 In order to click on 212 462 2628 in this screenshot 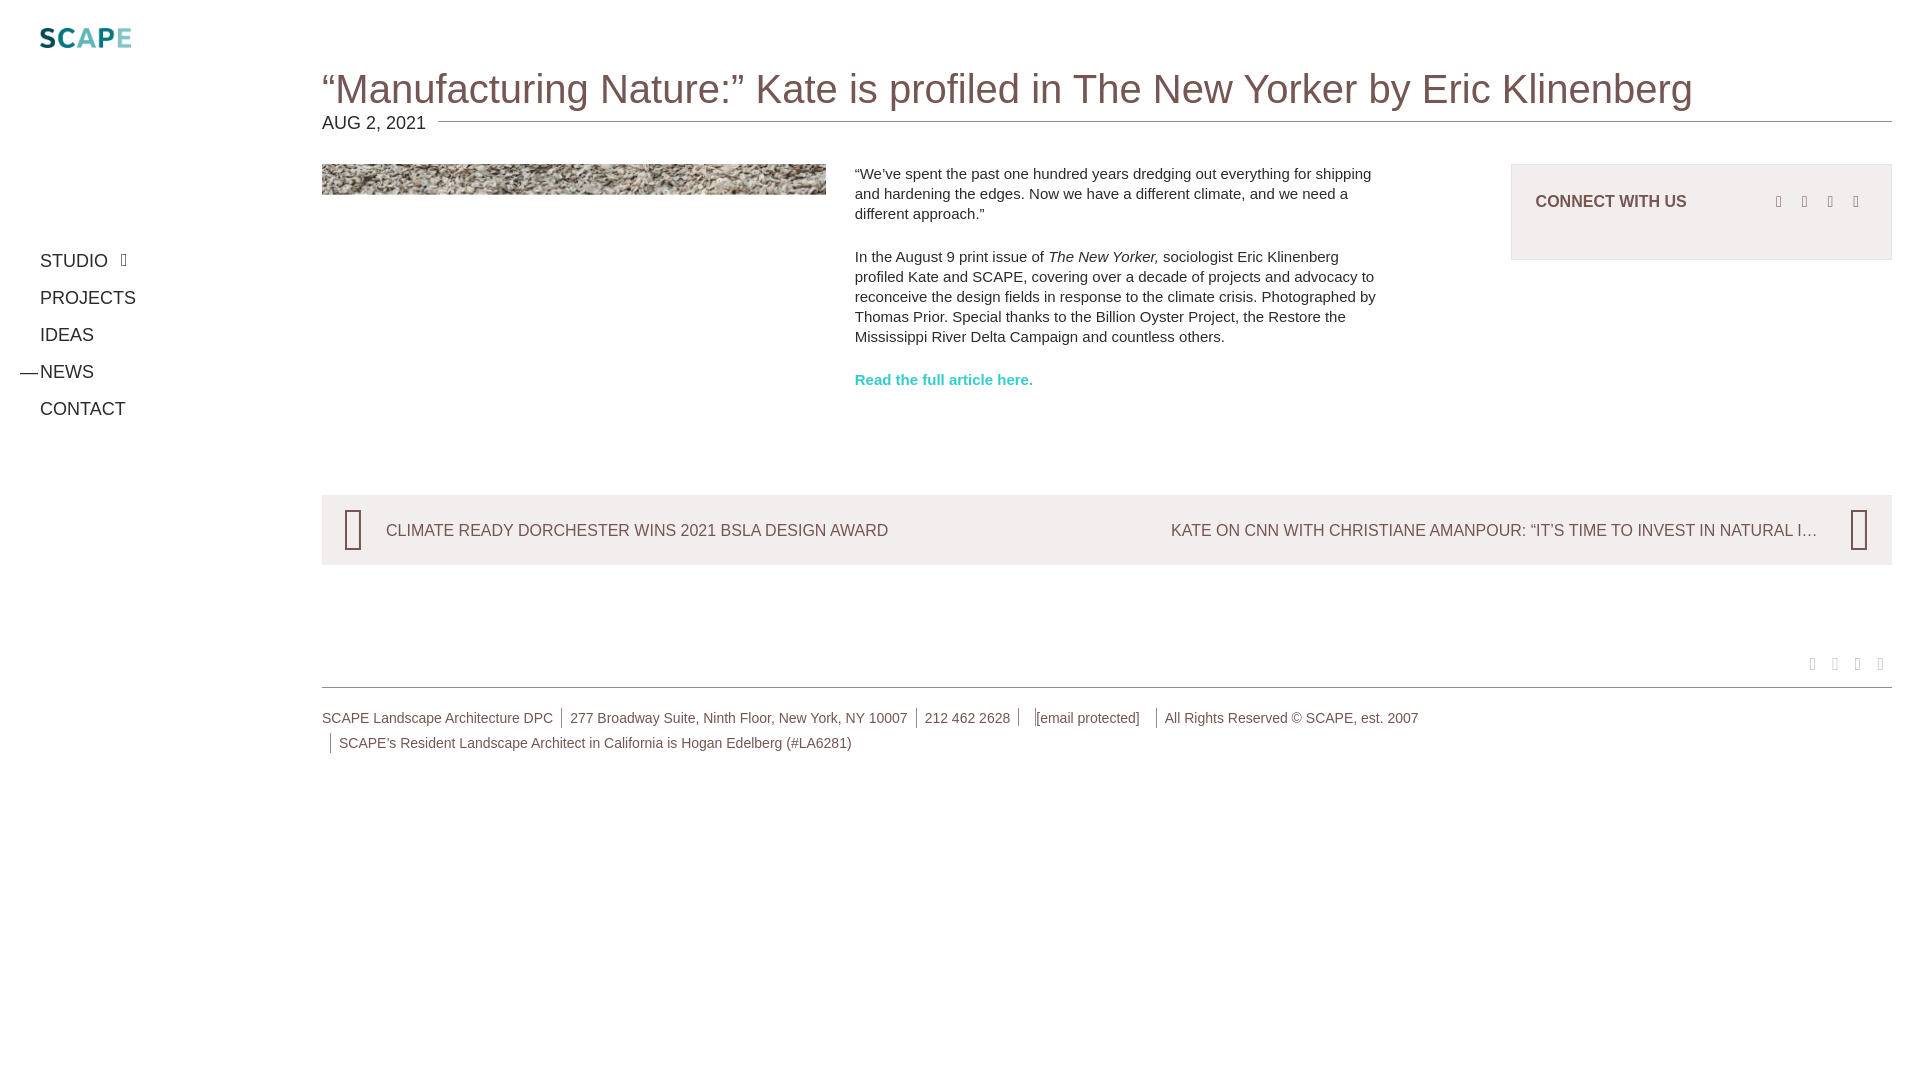, I will do `click(968, 717)`.